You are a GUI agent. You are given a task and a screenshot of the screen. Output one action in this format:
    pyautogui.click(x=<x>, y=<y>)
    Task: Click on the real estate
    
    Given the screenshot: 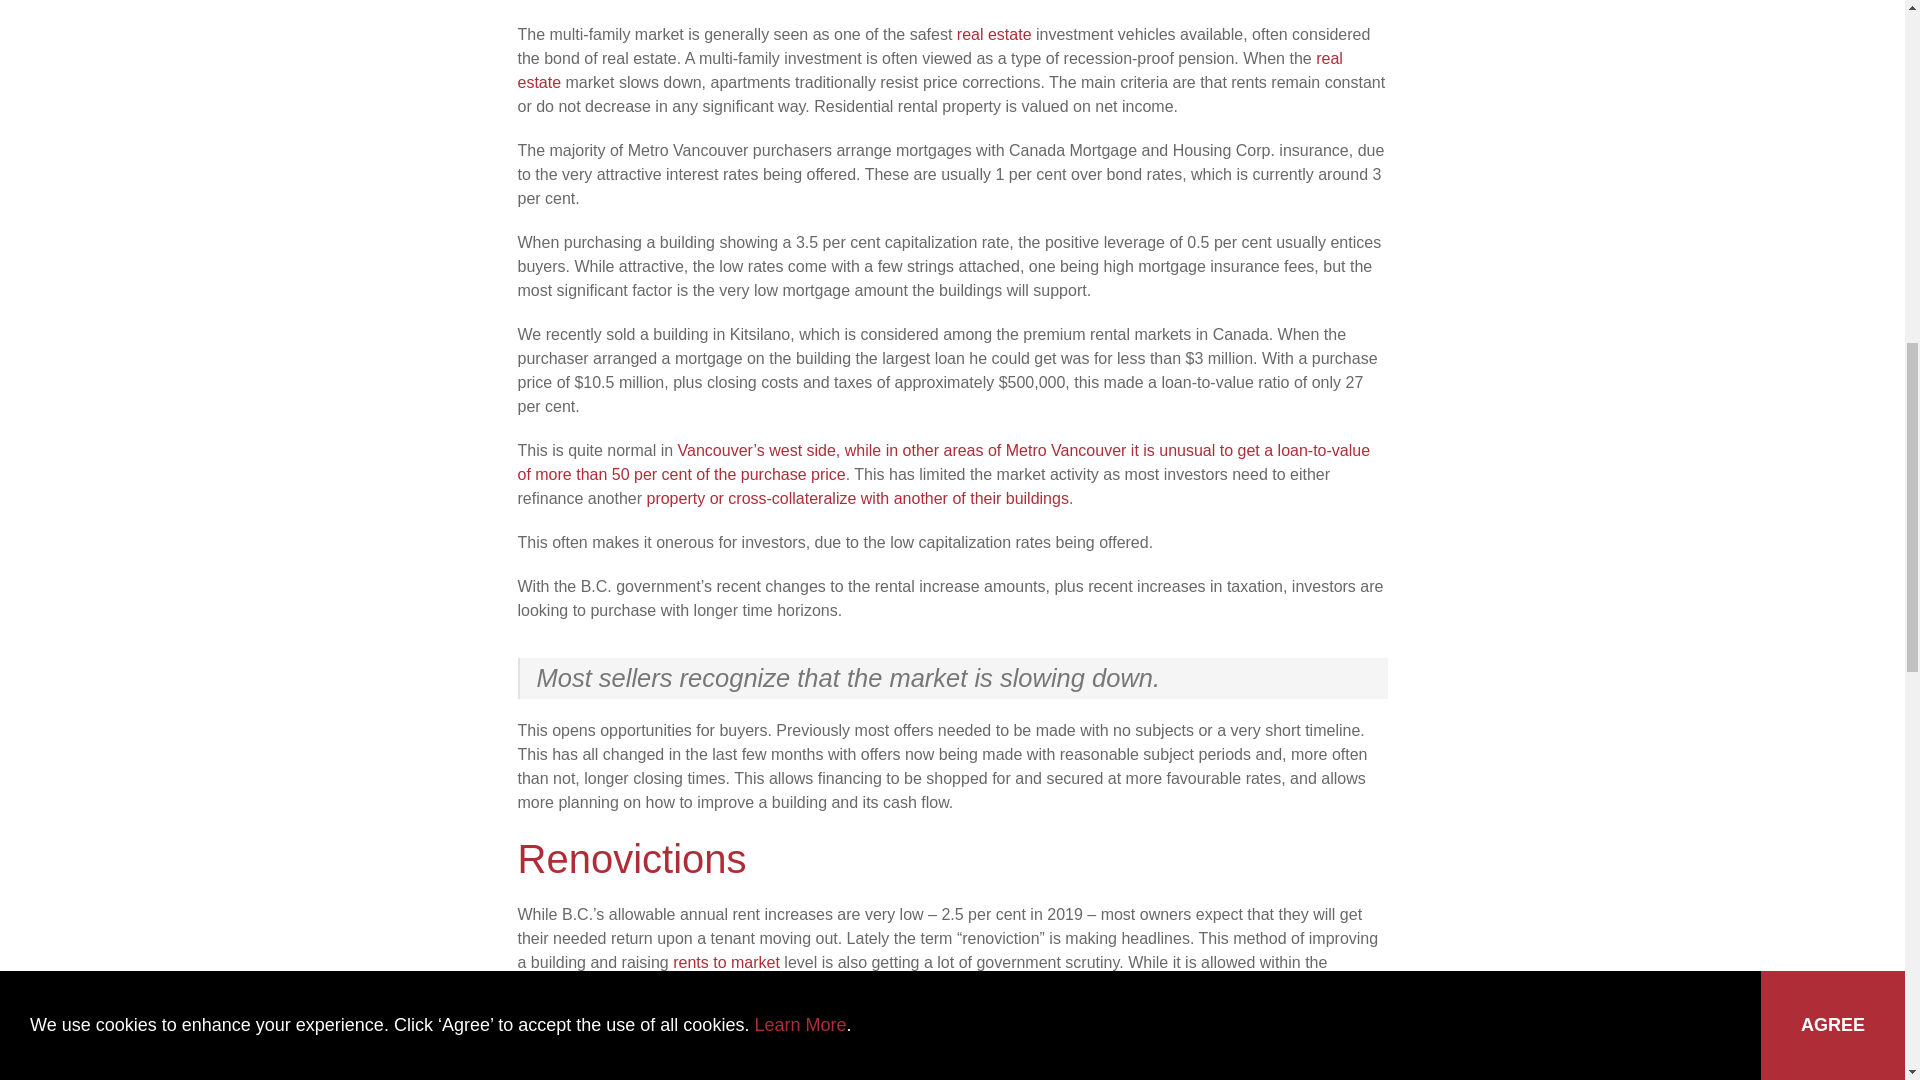 What is the action you would take?
    pyautogui.click(x=994, y=34)
    